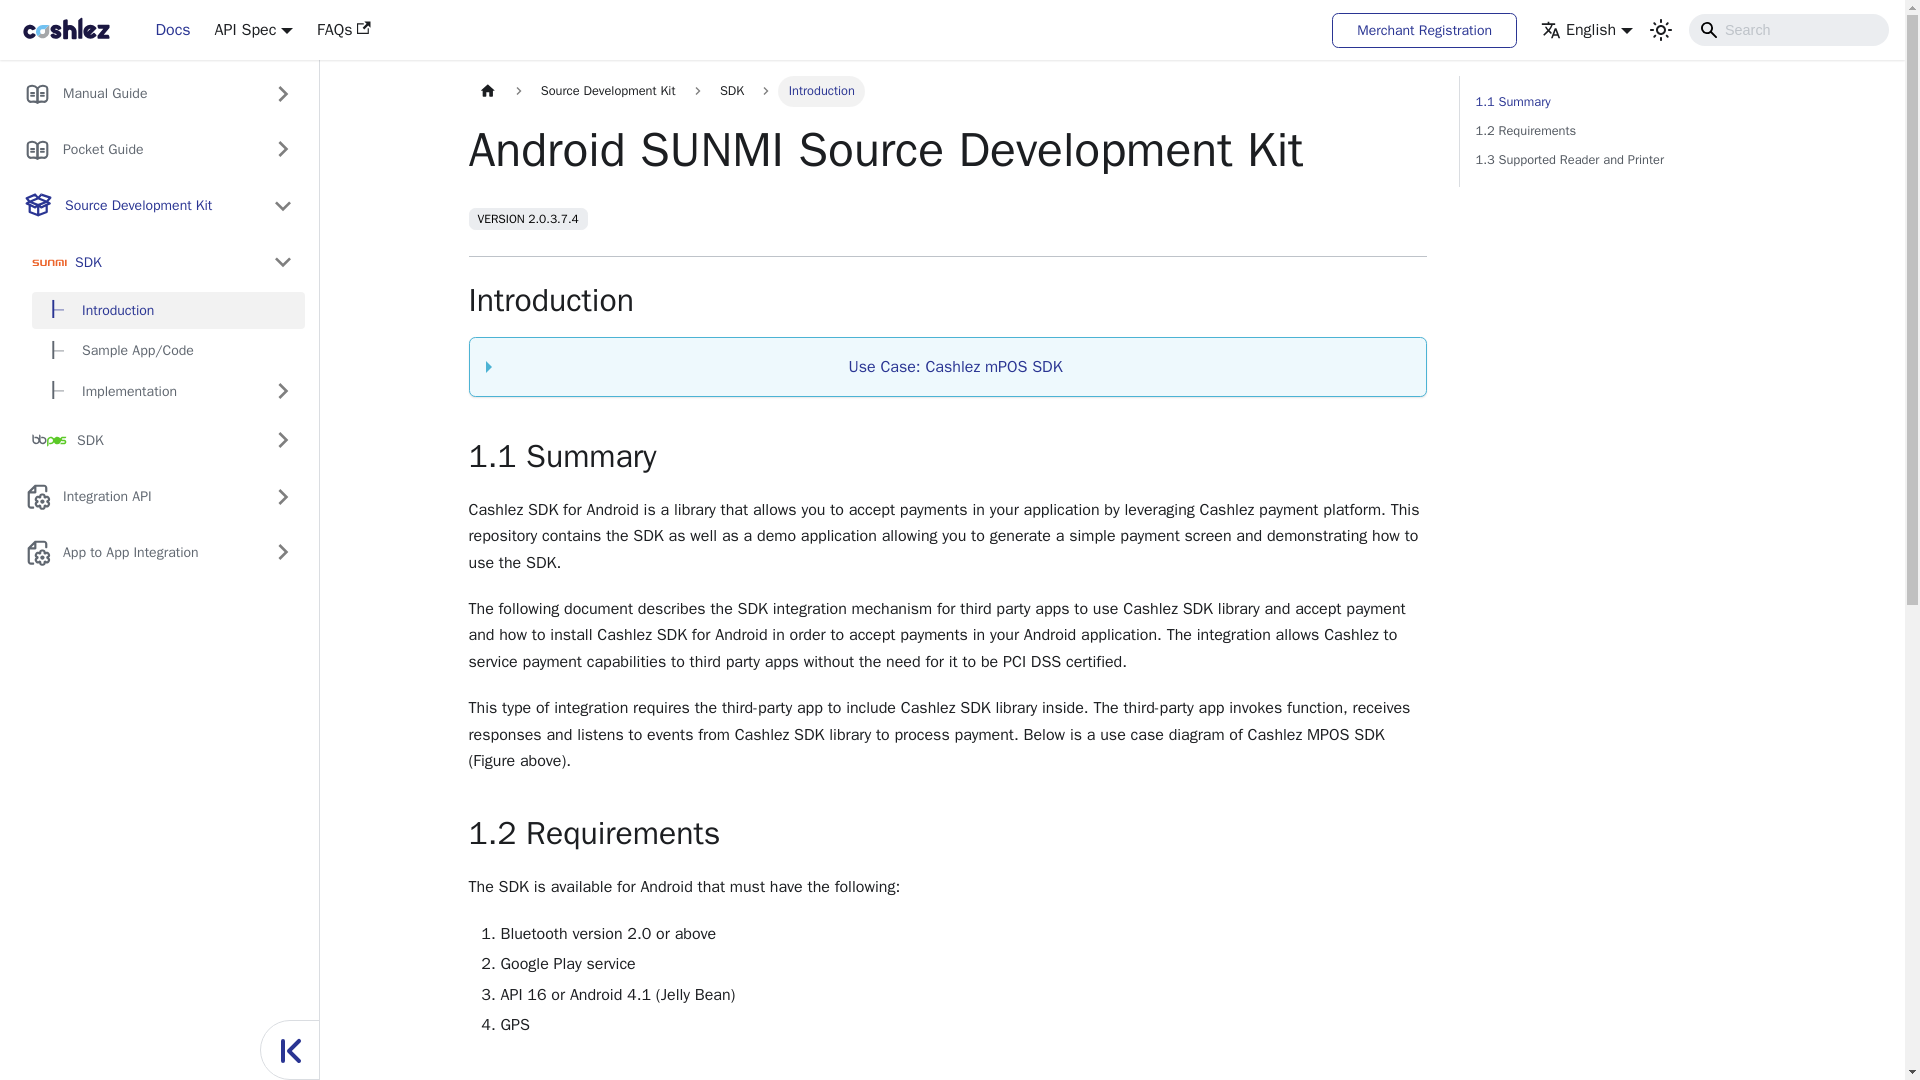  I want to click on FAQs, so click(344, 30).